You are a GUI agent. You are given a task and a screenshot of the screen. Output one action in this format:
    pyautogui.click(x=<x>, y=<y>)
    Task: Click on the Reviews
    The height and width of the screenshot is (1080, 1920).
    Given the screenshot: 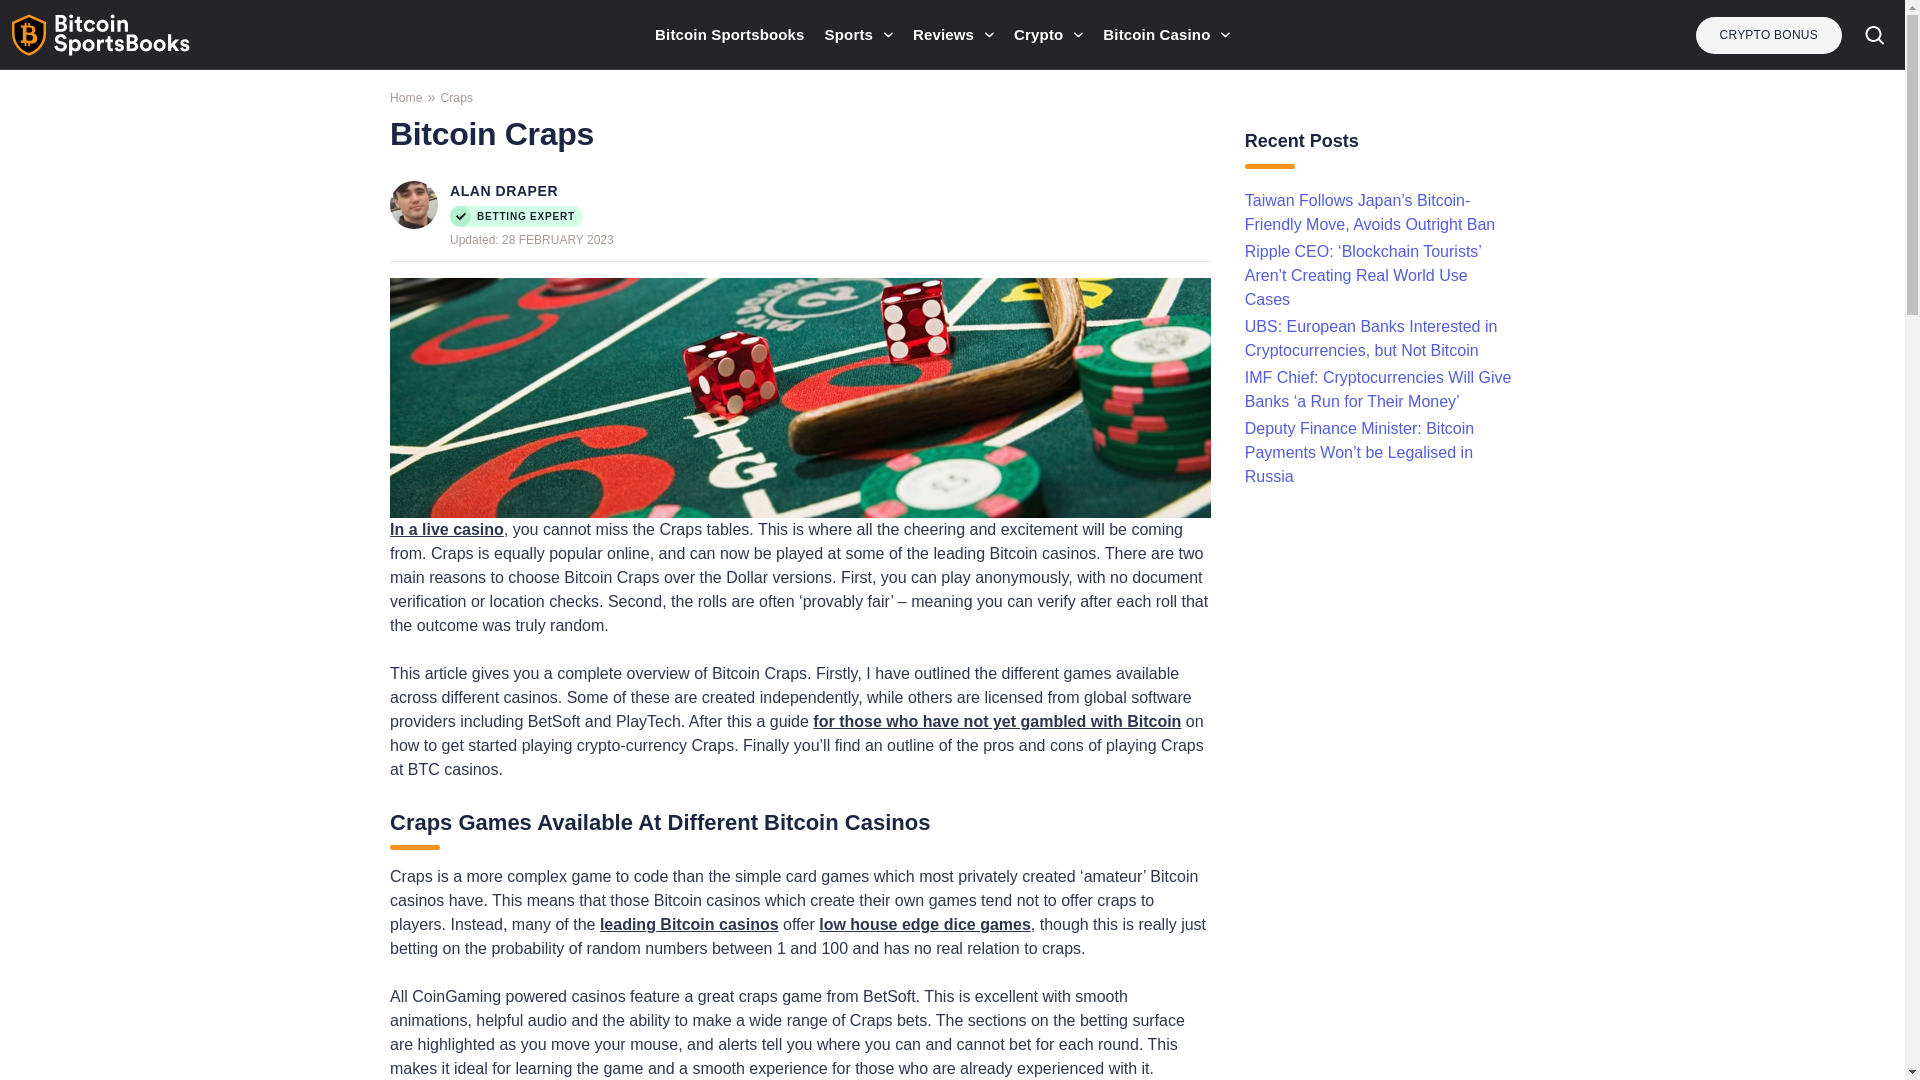 What is the action you would take?
    pyautogui.click(x=954, y=35)
    